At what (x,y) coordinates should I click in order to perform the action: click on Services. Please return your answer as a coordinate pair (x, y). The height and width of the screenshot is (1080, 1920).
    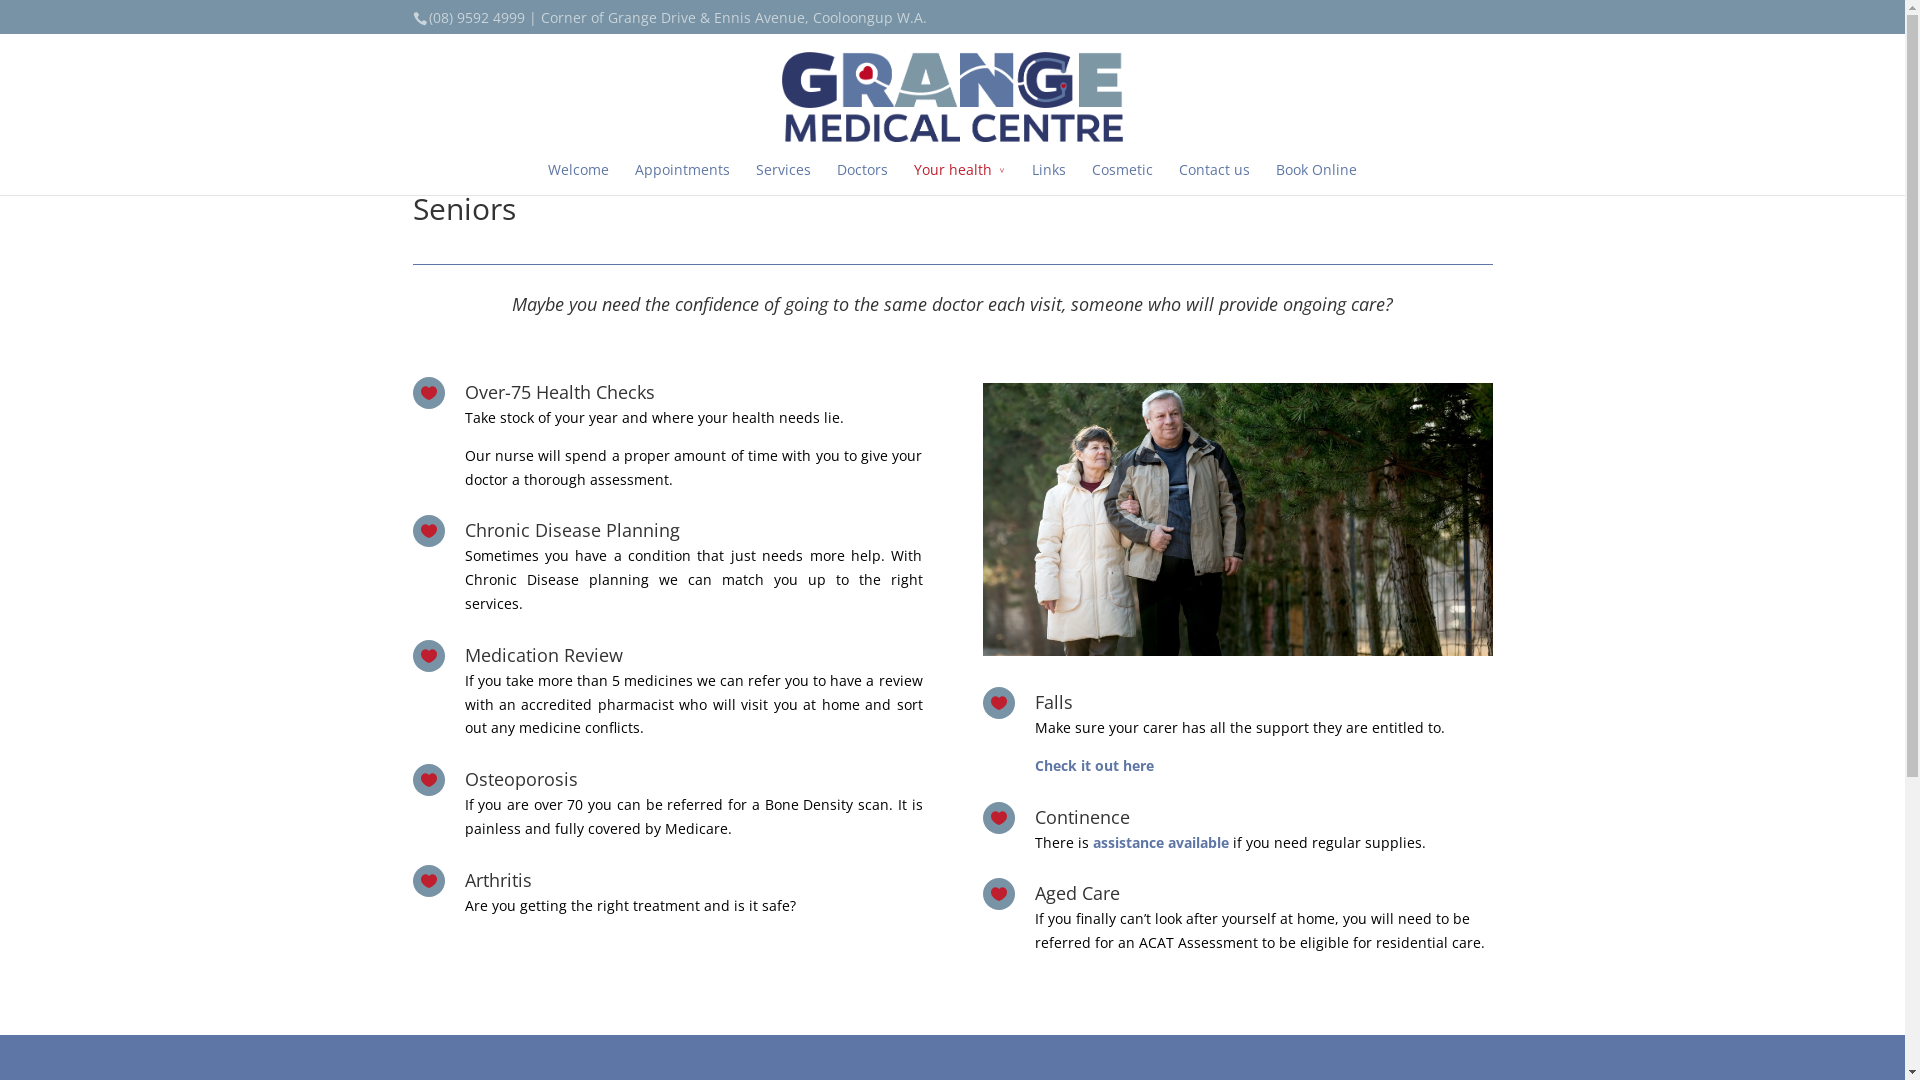
    Looking at the image, I should click on (784, 176).